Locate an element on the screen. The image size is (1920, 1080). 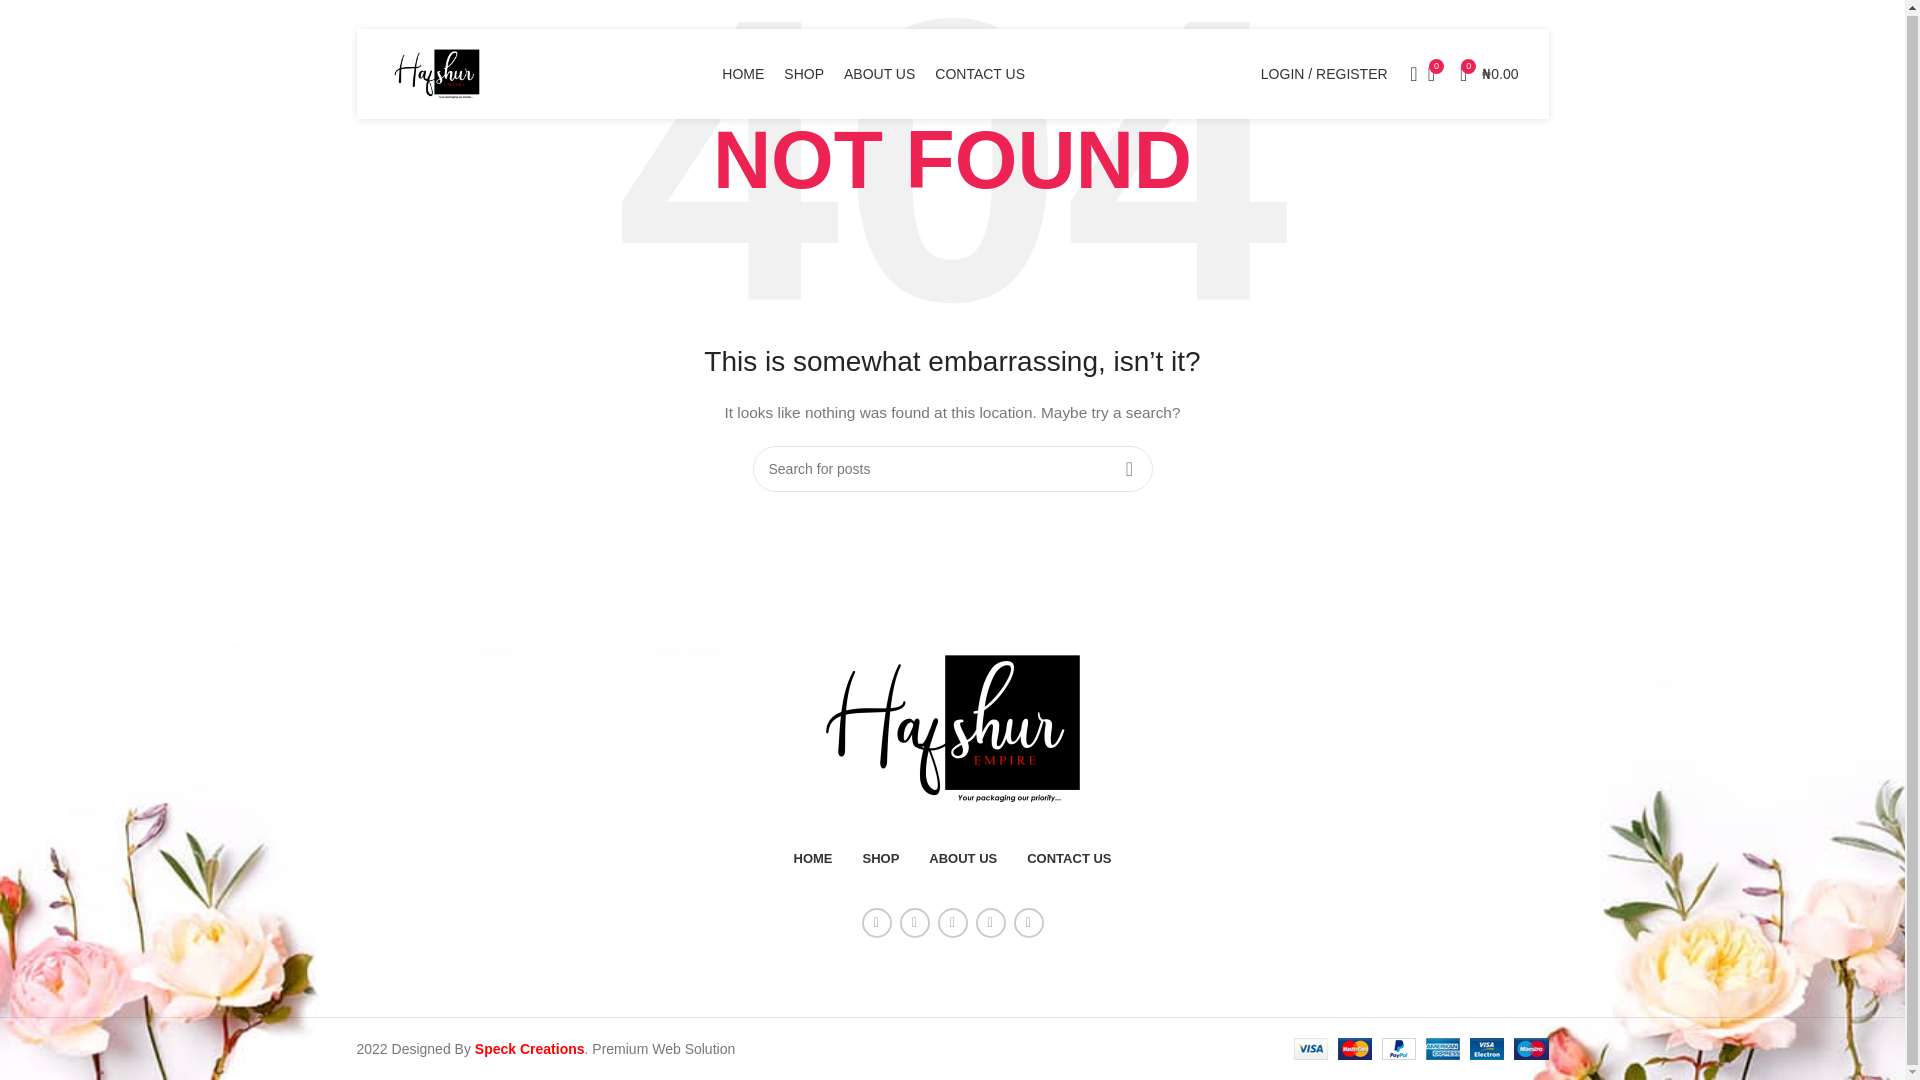
CONTACT US is located at coordinates (980, 74).